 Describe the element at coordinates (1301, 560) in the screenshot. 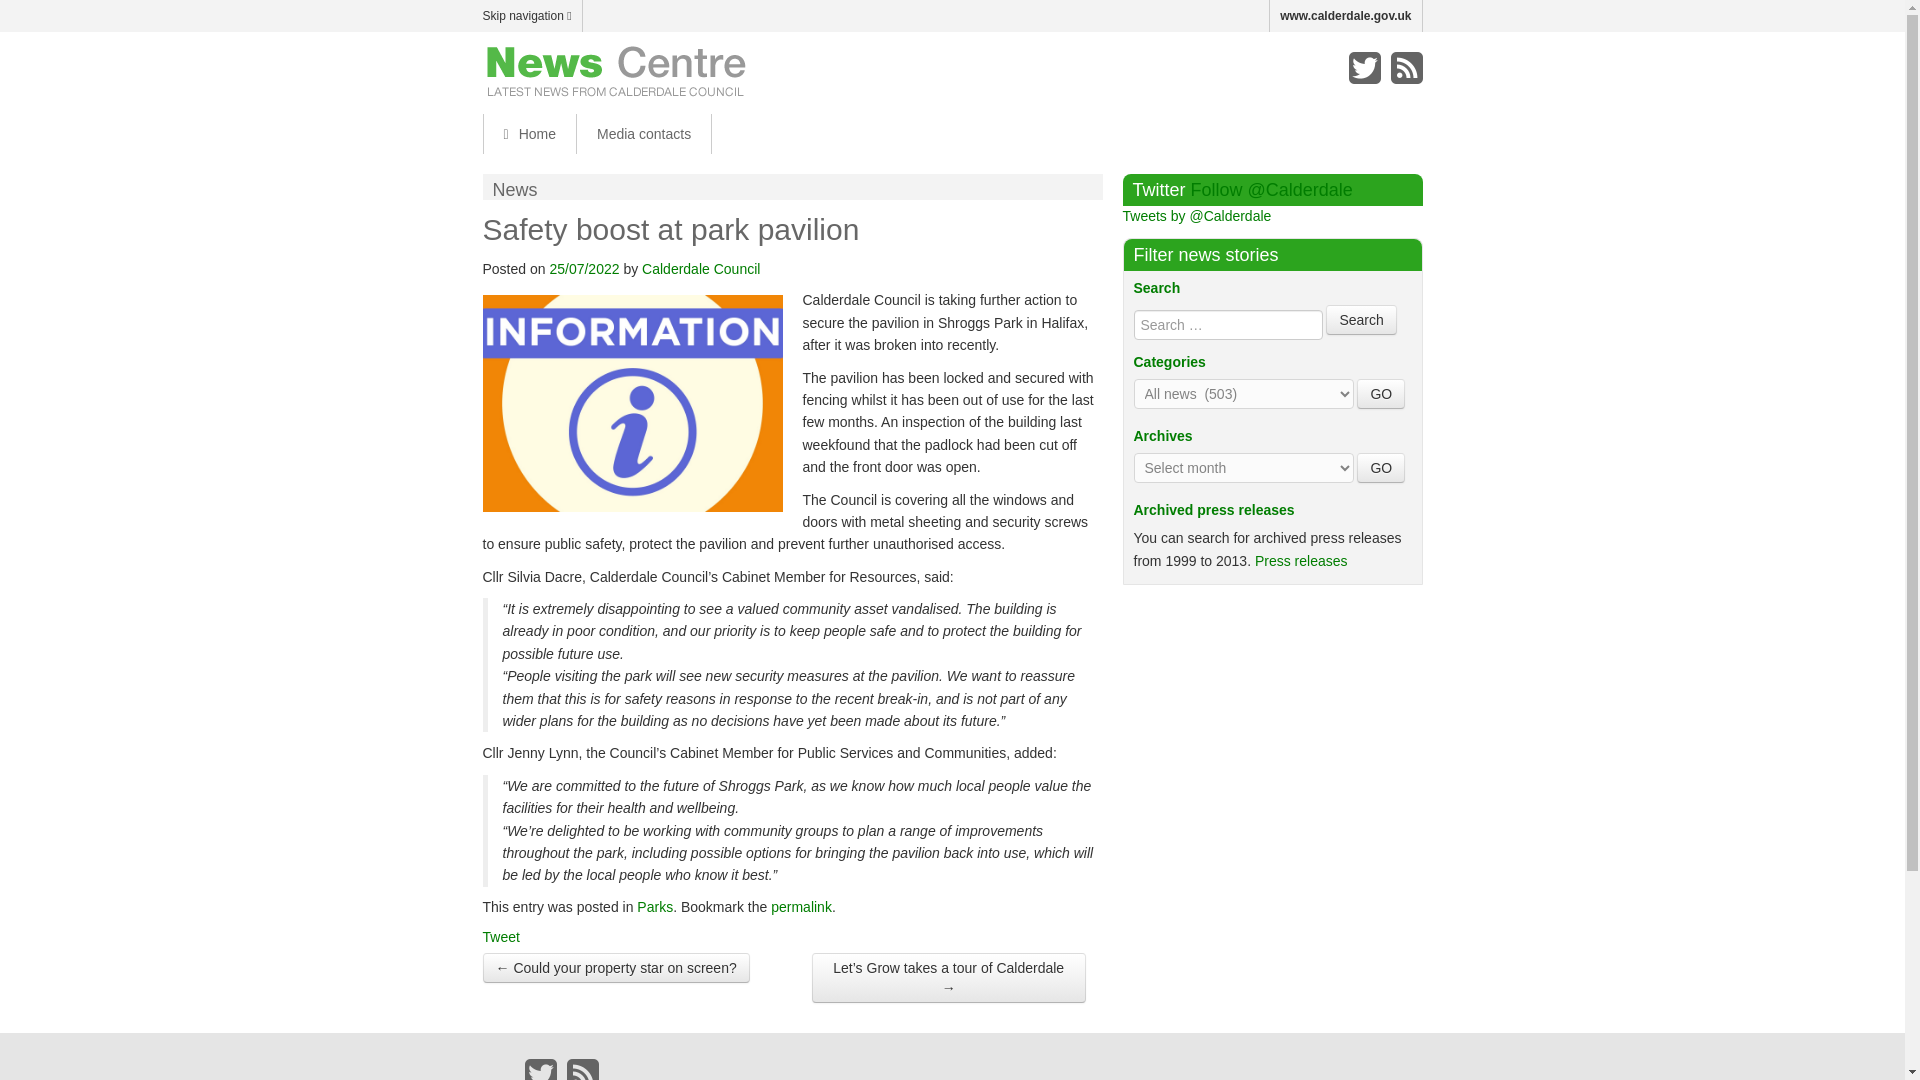

I see `Press releases` at that location.